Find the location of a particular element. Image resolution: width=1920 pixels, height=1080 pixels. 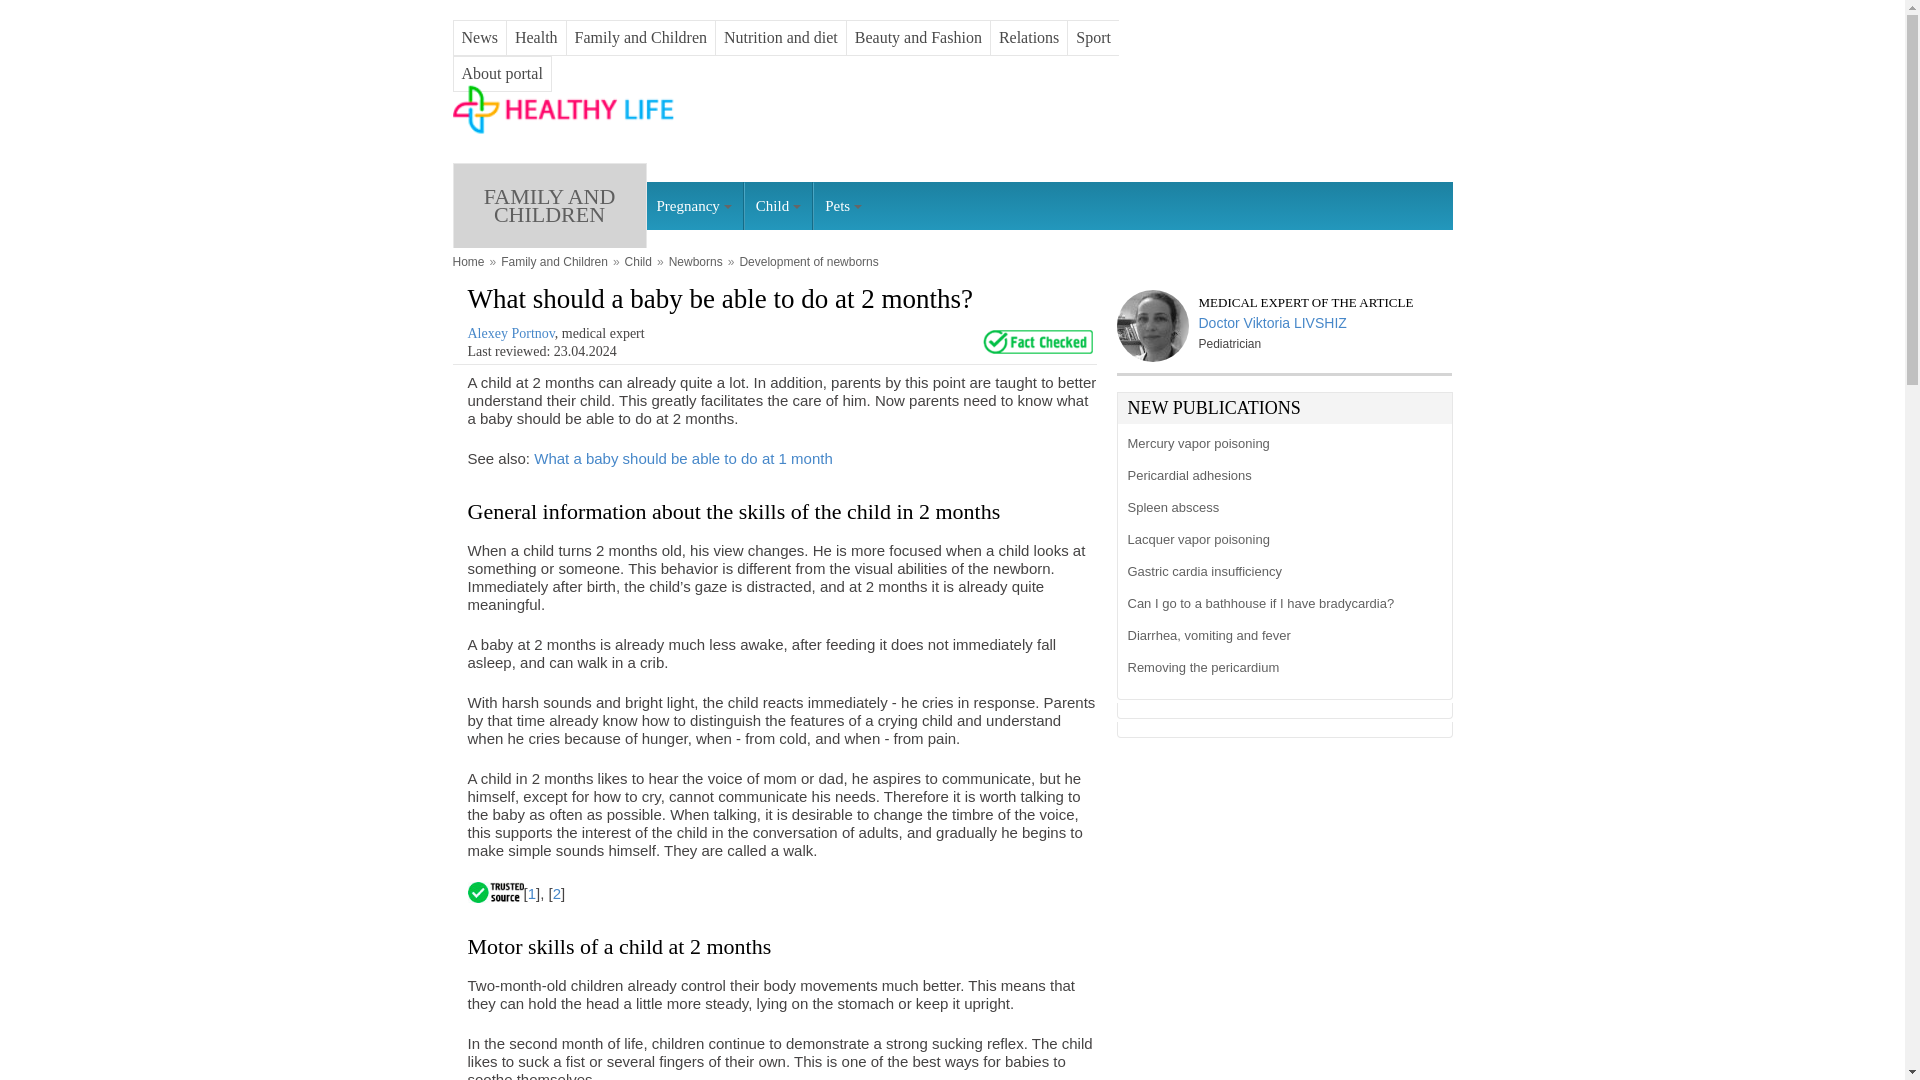

Home is located at coordinates (467, 262).